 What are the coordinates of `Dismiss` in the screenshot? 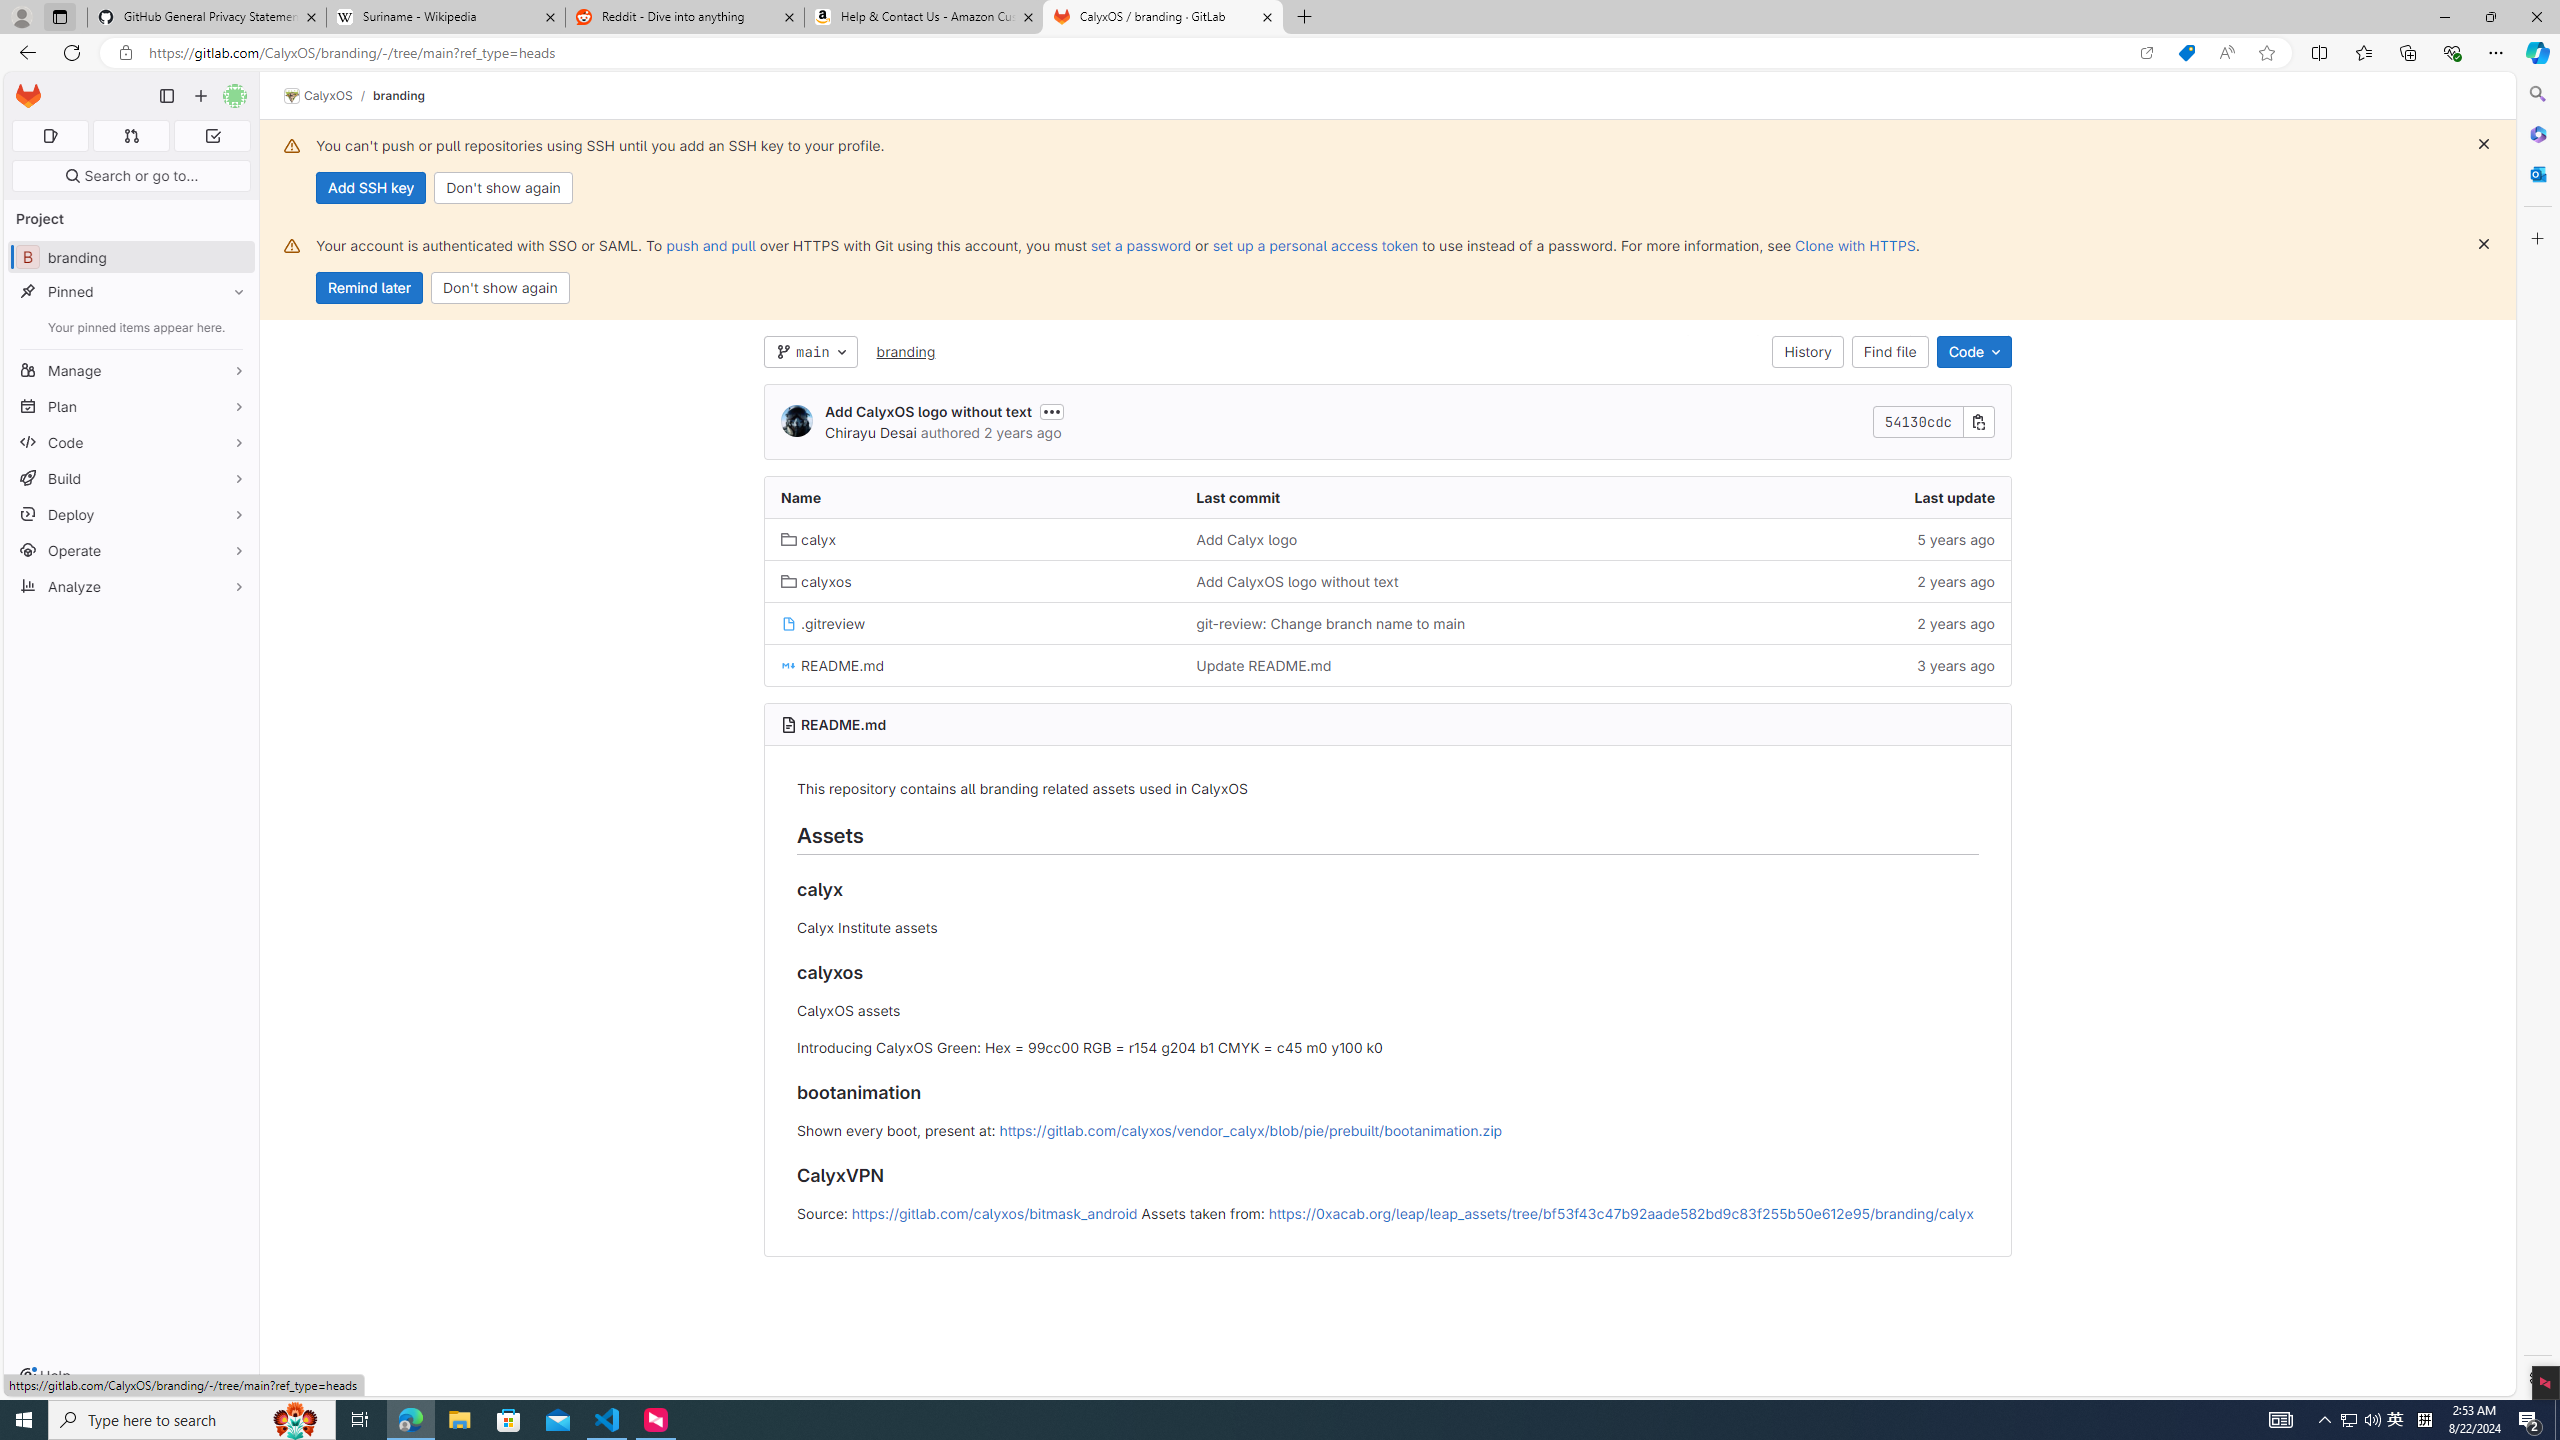 It's located at (2484, 244).